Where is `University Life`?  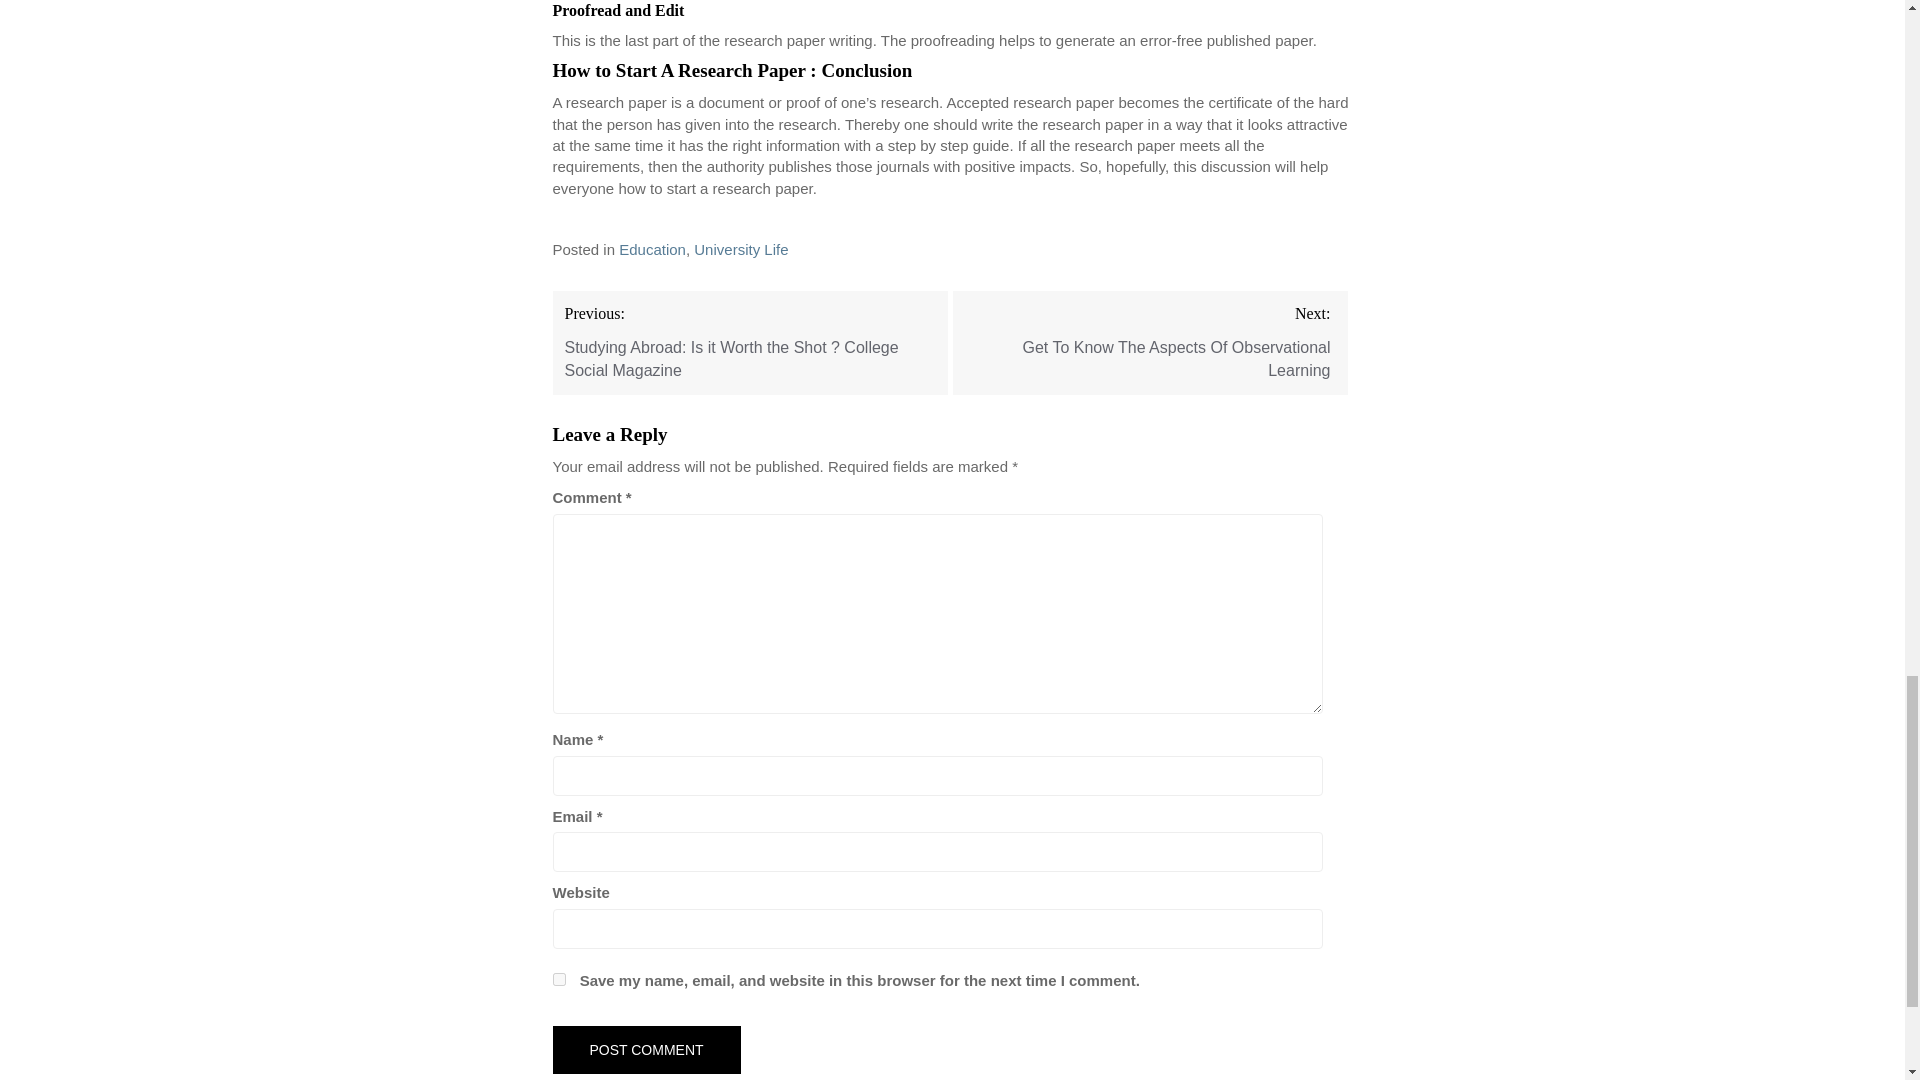 University Life is located at coordinates (740, 249).